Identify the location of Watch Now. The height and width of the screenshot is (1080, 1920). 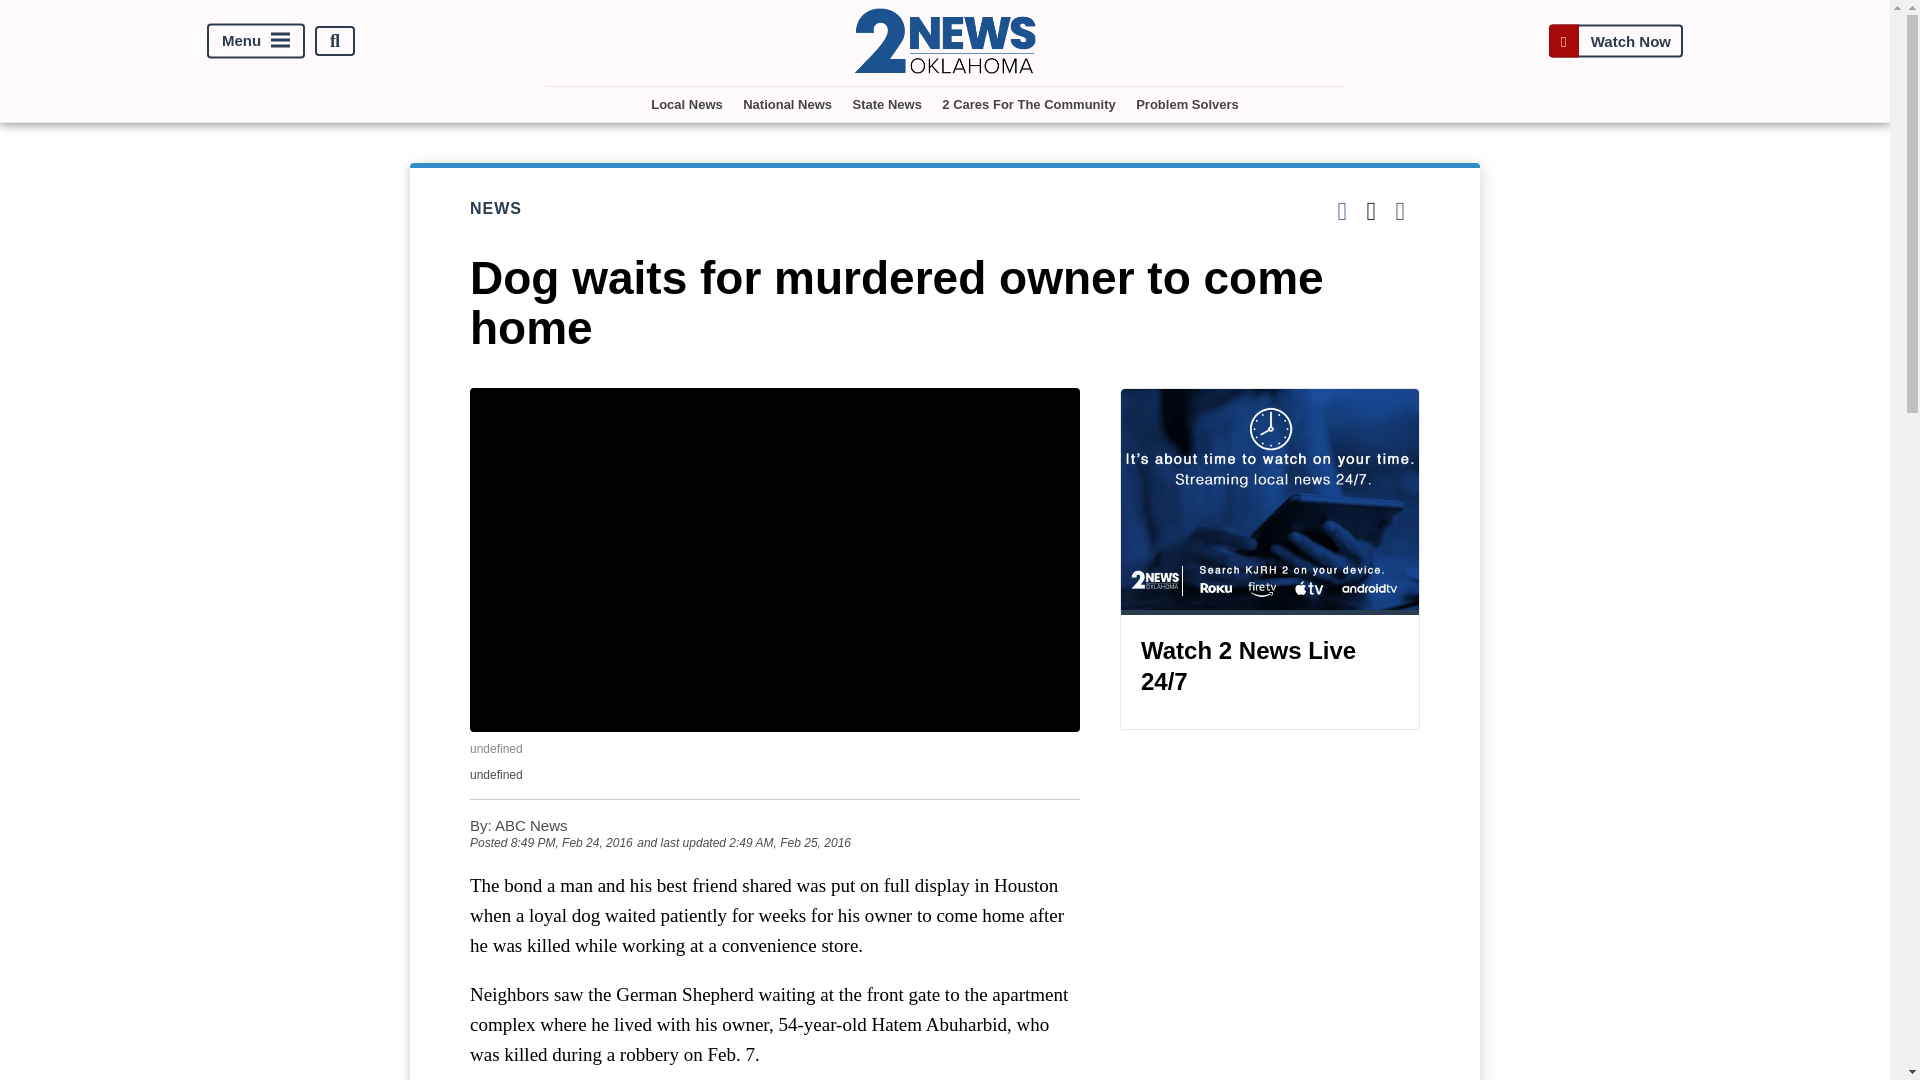
(1615, 41).